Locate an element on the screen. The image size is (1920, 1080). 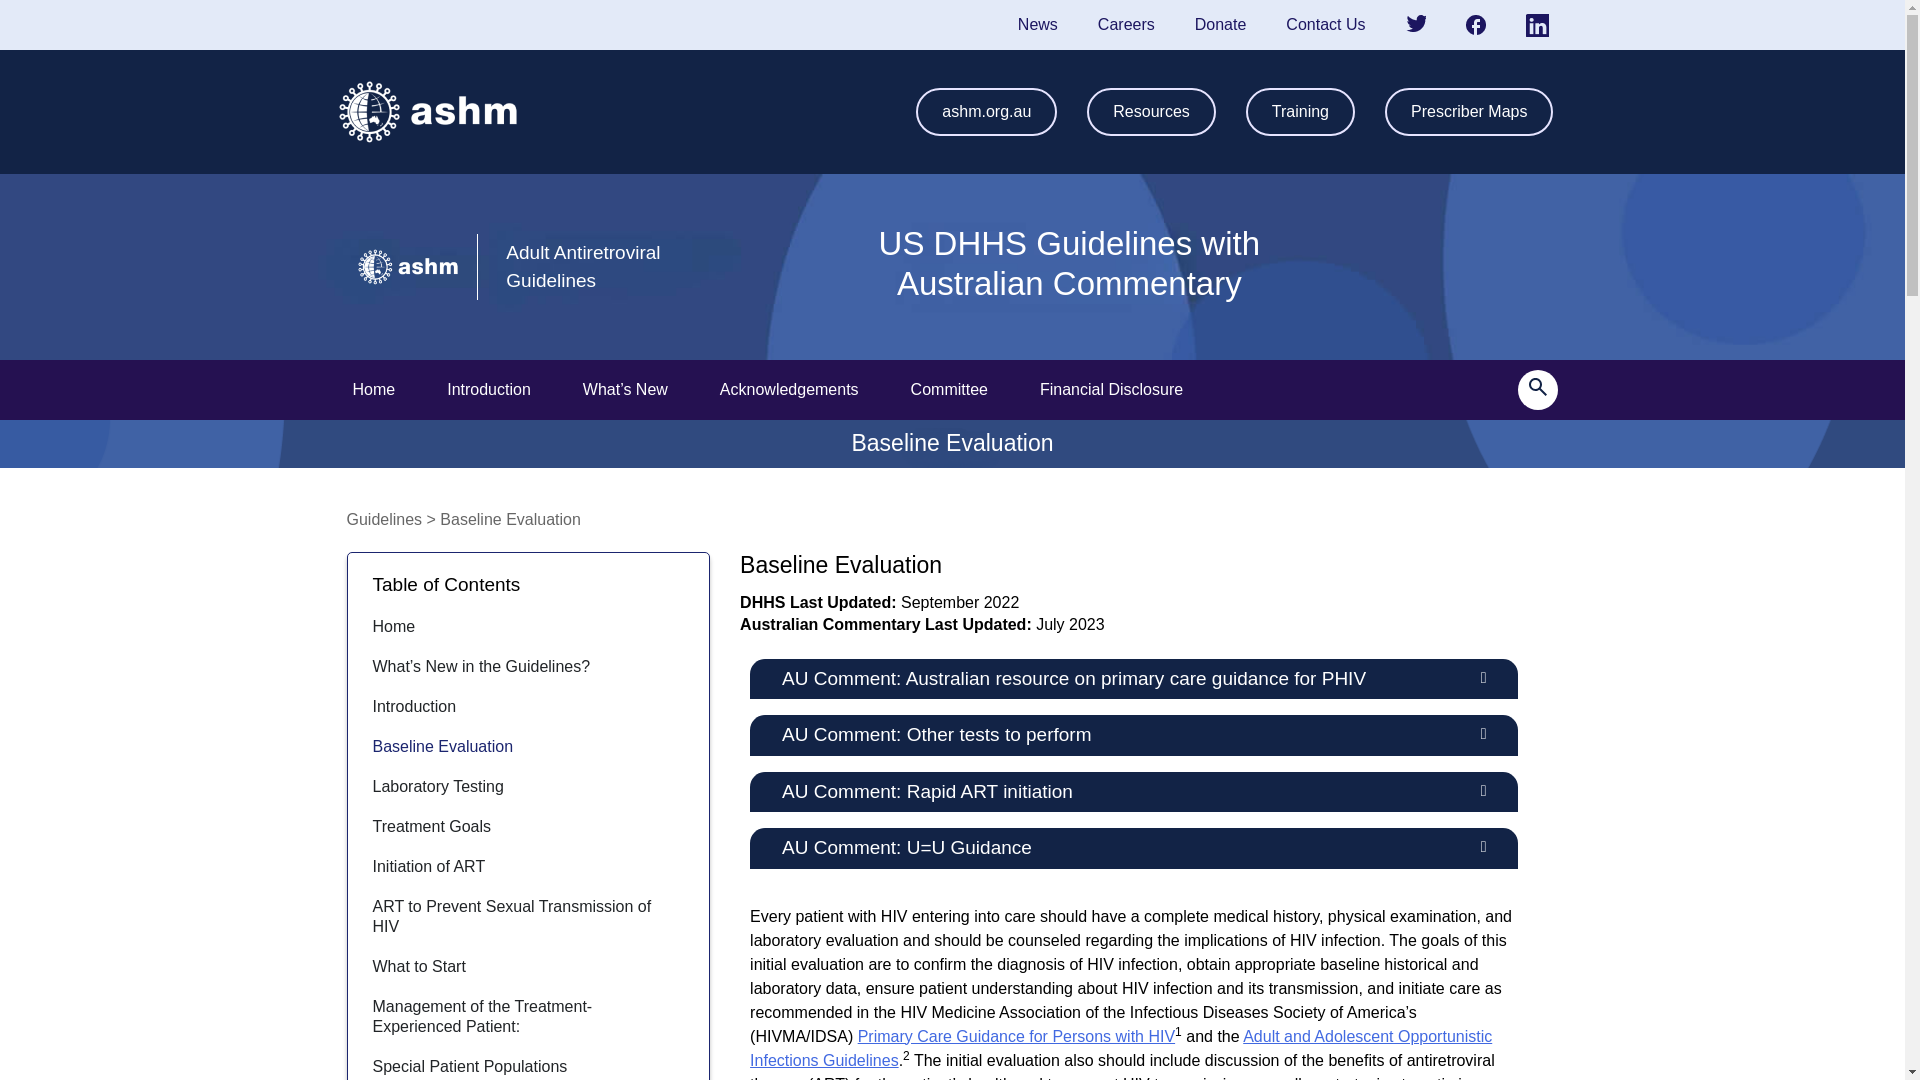
Donate is located at coordinates (1221, 24).